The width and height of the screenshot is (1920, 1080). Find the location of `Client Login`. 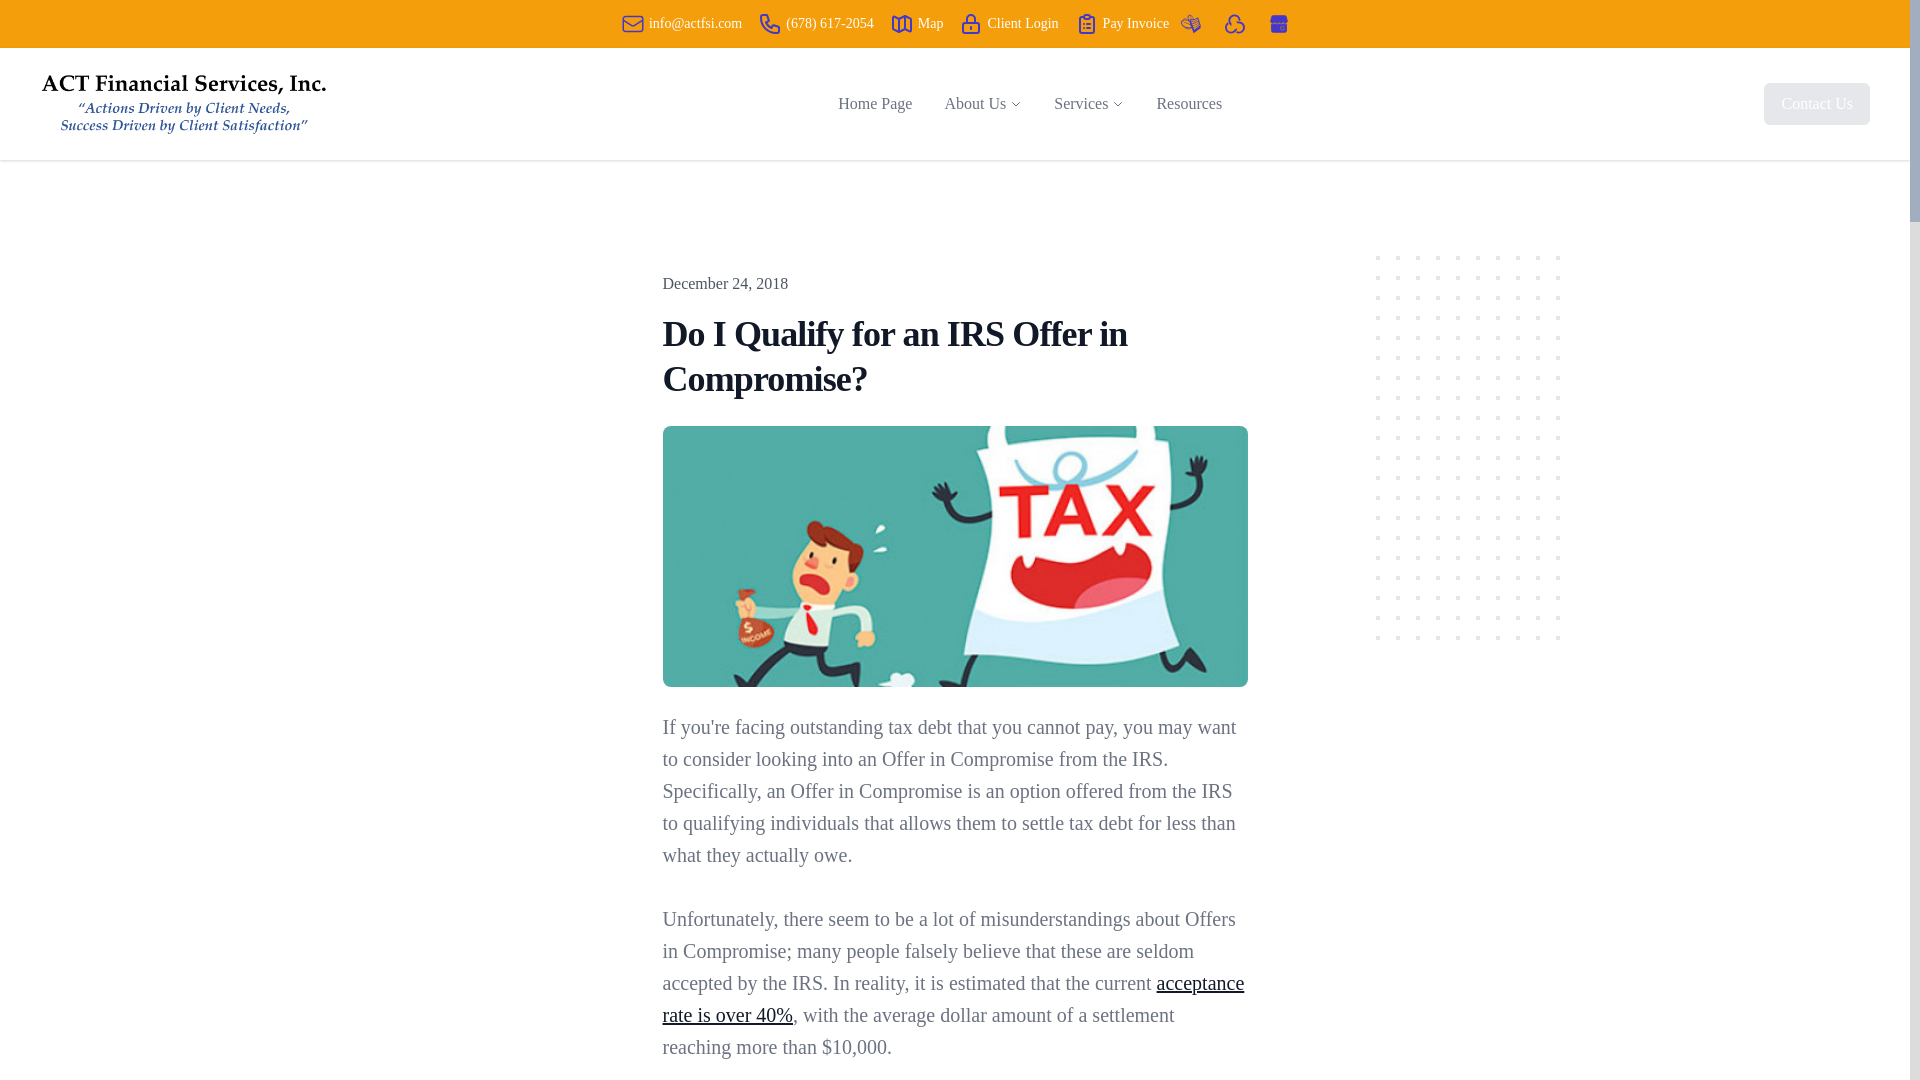

Client Login is located at coordinates (1008, 23).